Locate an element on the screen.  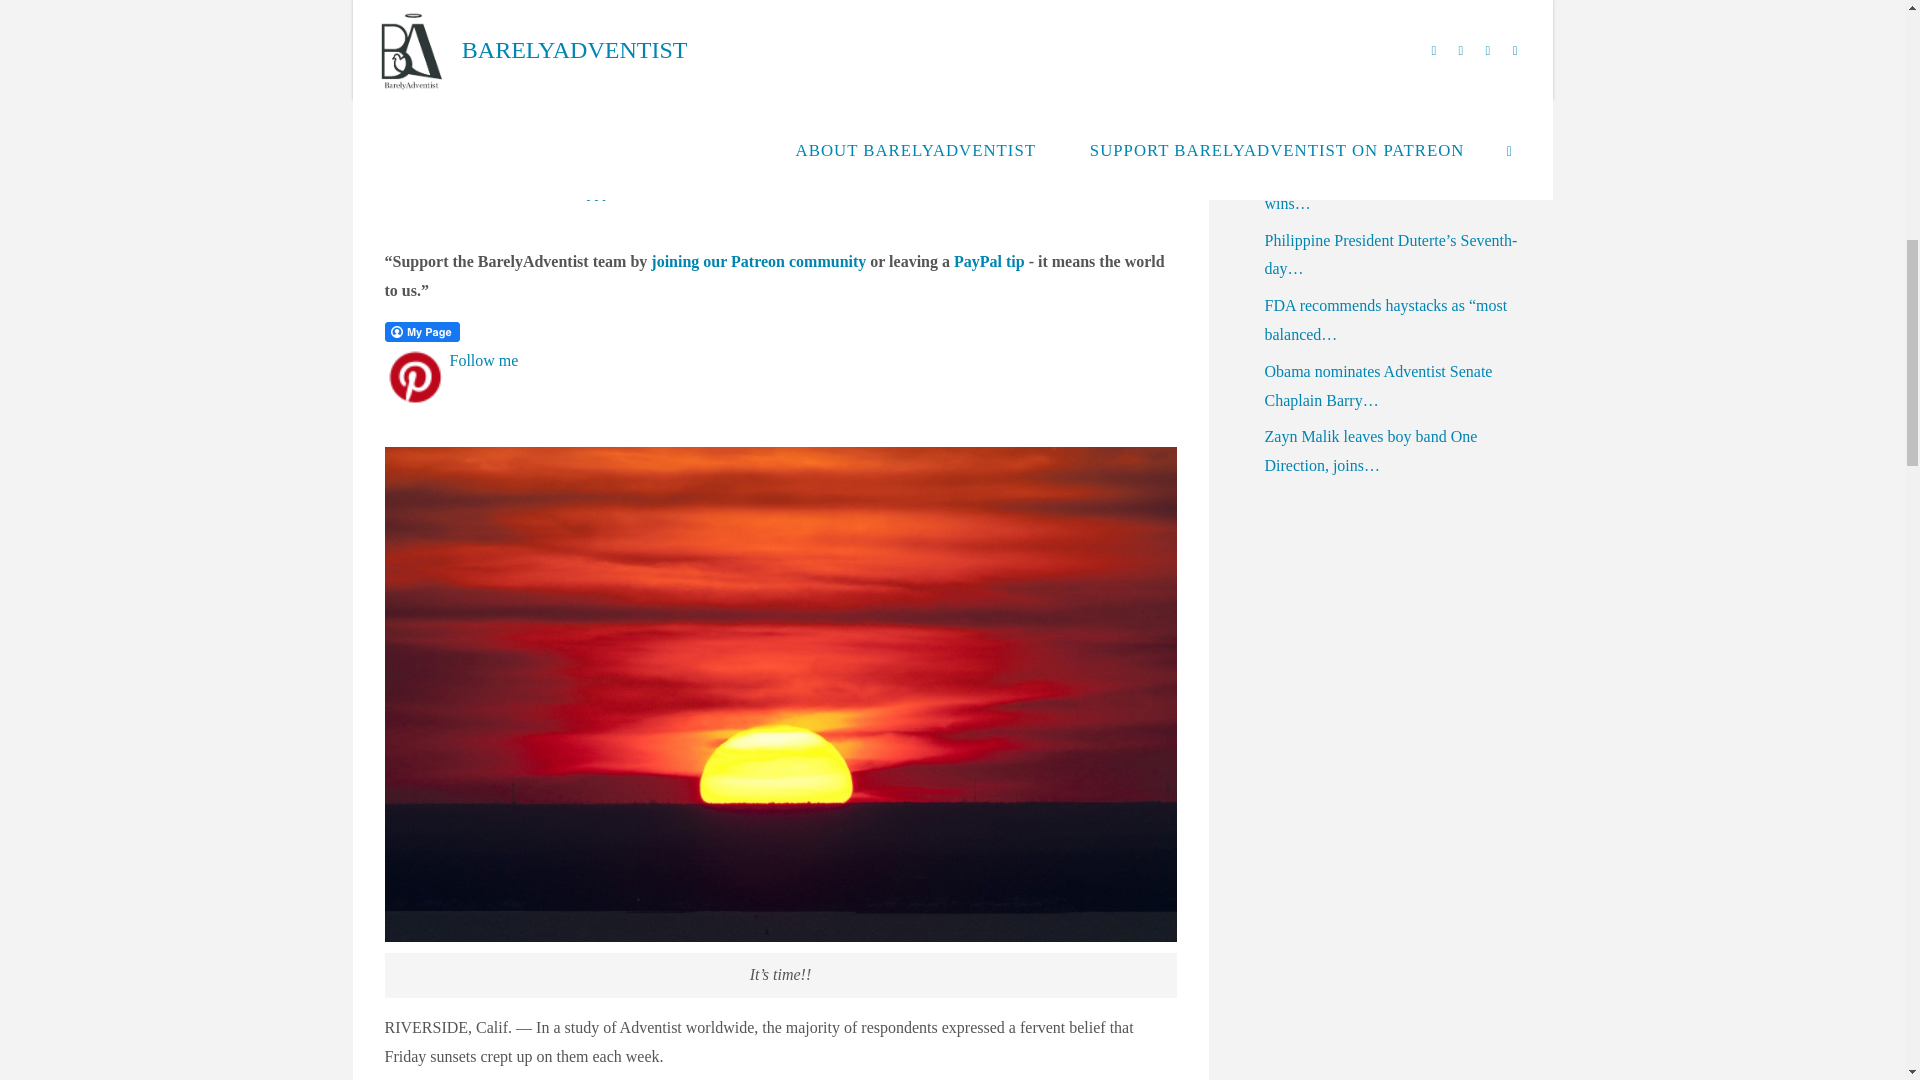
joining our Patreon community is located at coordinates (758, 261).